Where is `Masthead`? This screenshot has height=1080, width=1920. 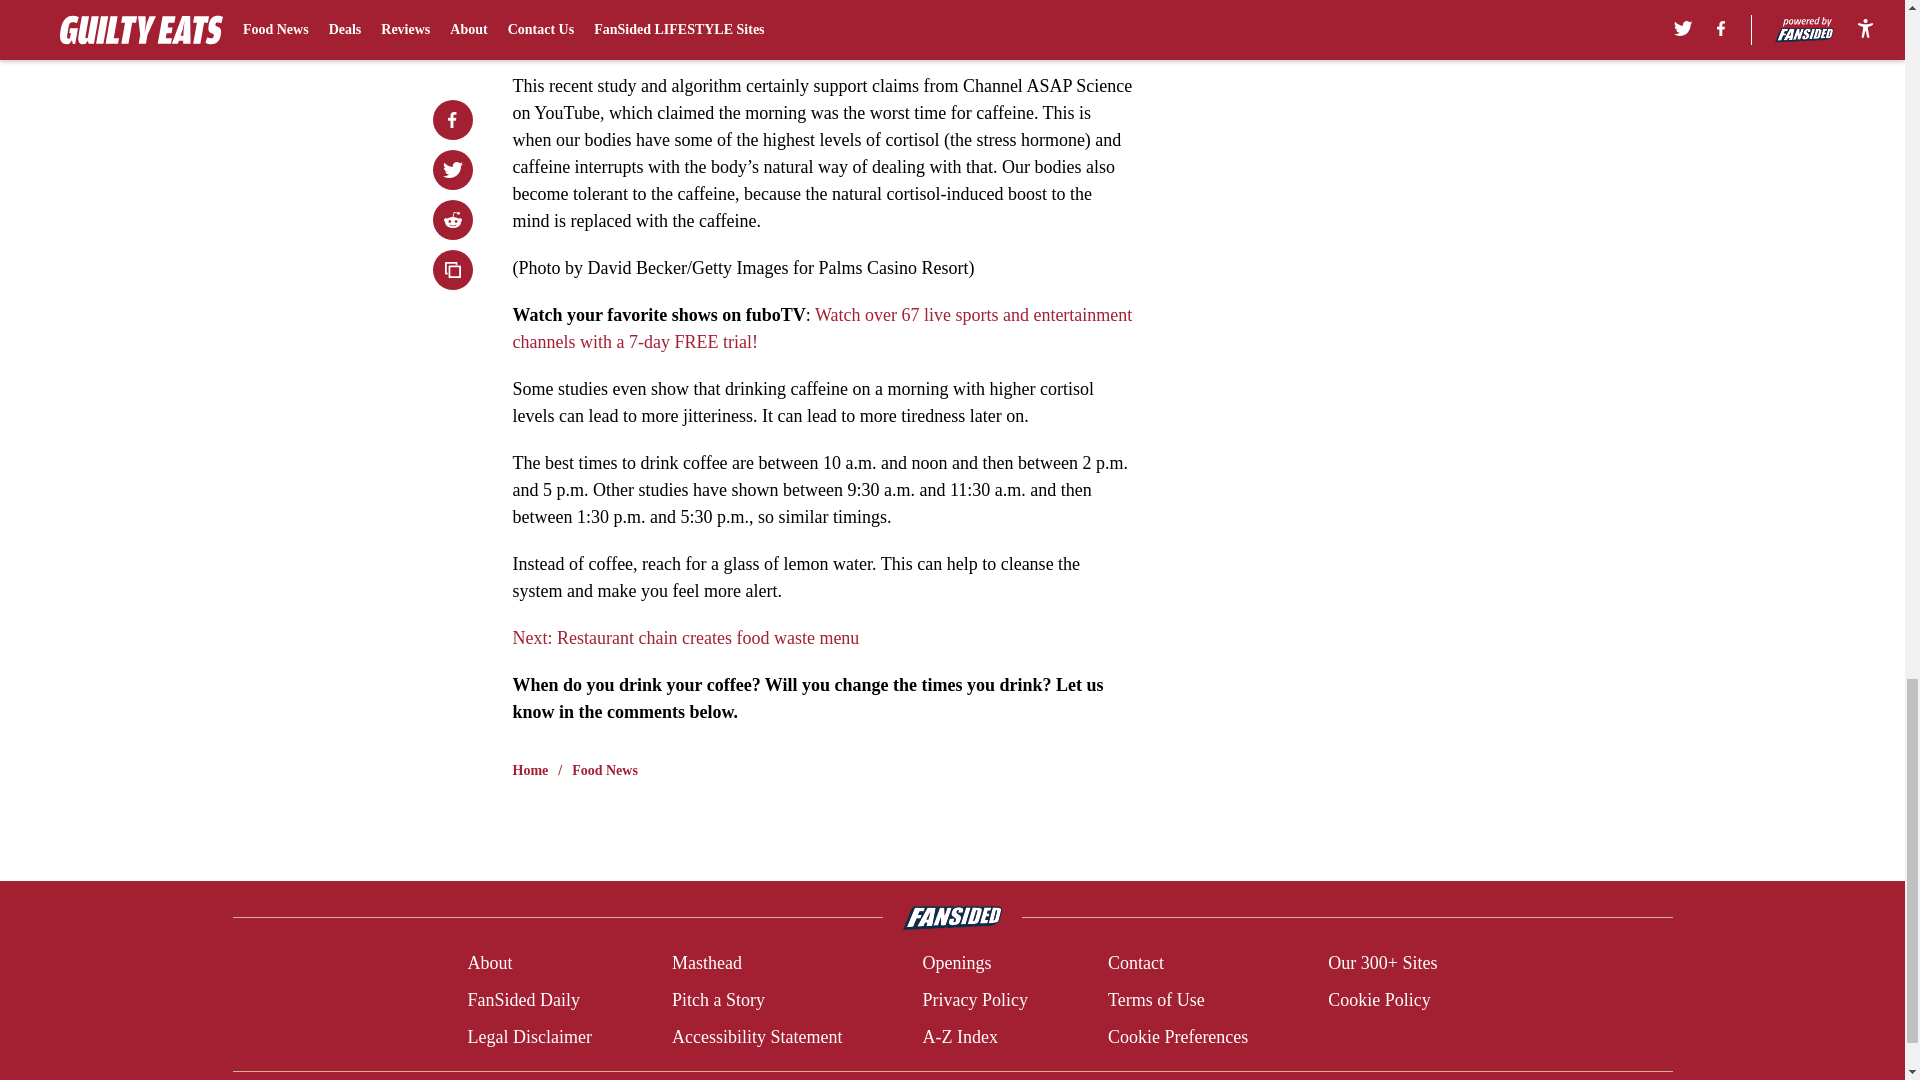
Masthead is located at coordinates (706, 964).